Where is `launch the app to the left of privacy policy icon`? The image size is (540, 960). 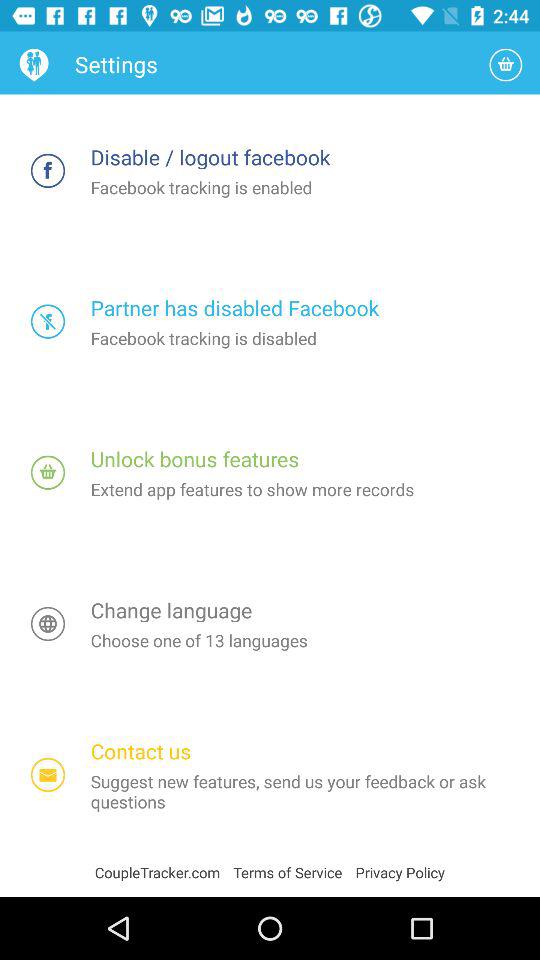 launch the app to the left of privacy policy icon is located at coordinates (294, 872).